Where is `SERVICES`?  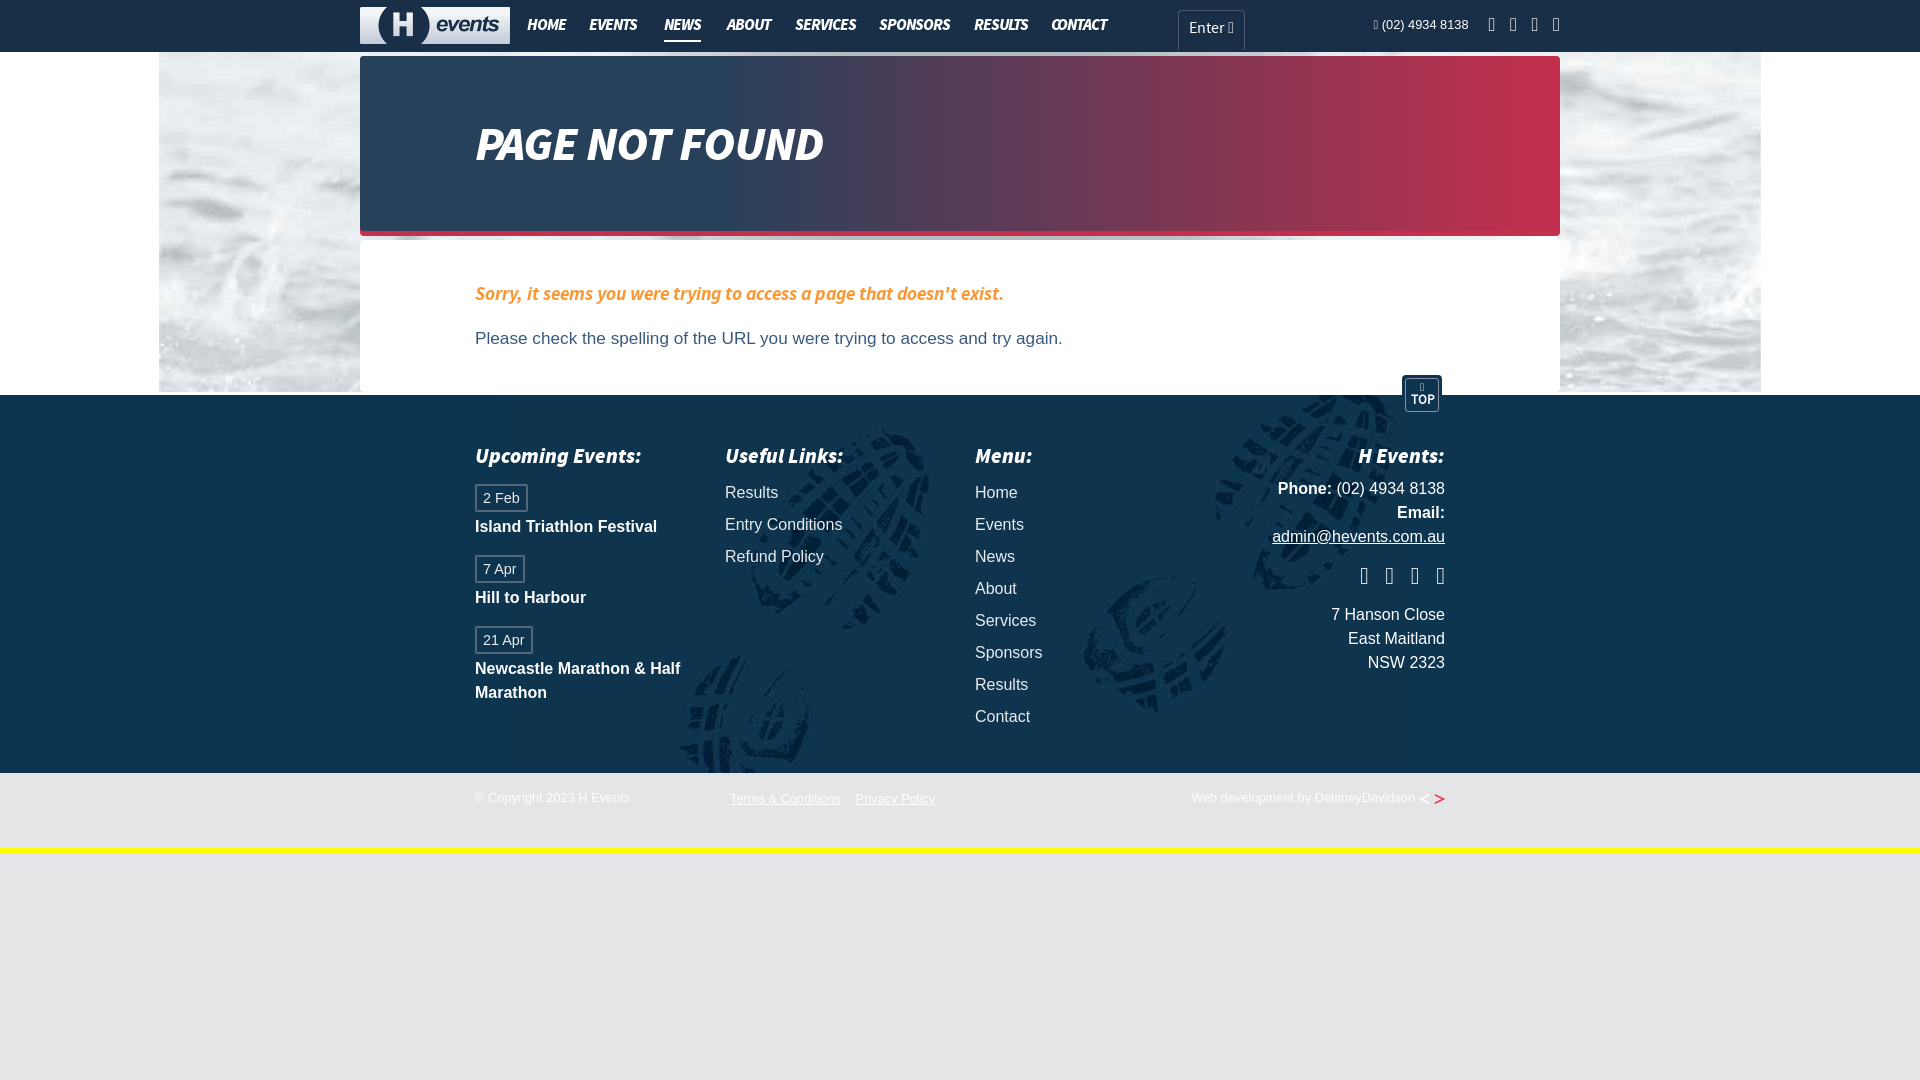 SERVICES is located at coordinates (826, 25).